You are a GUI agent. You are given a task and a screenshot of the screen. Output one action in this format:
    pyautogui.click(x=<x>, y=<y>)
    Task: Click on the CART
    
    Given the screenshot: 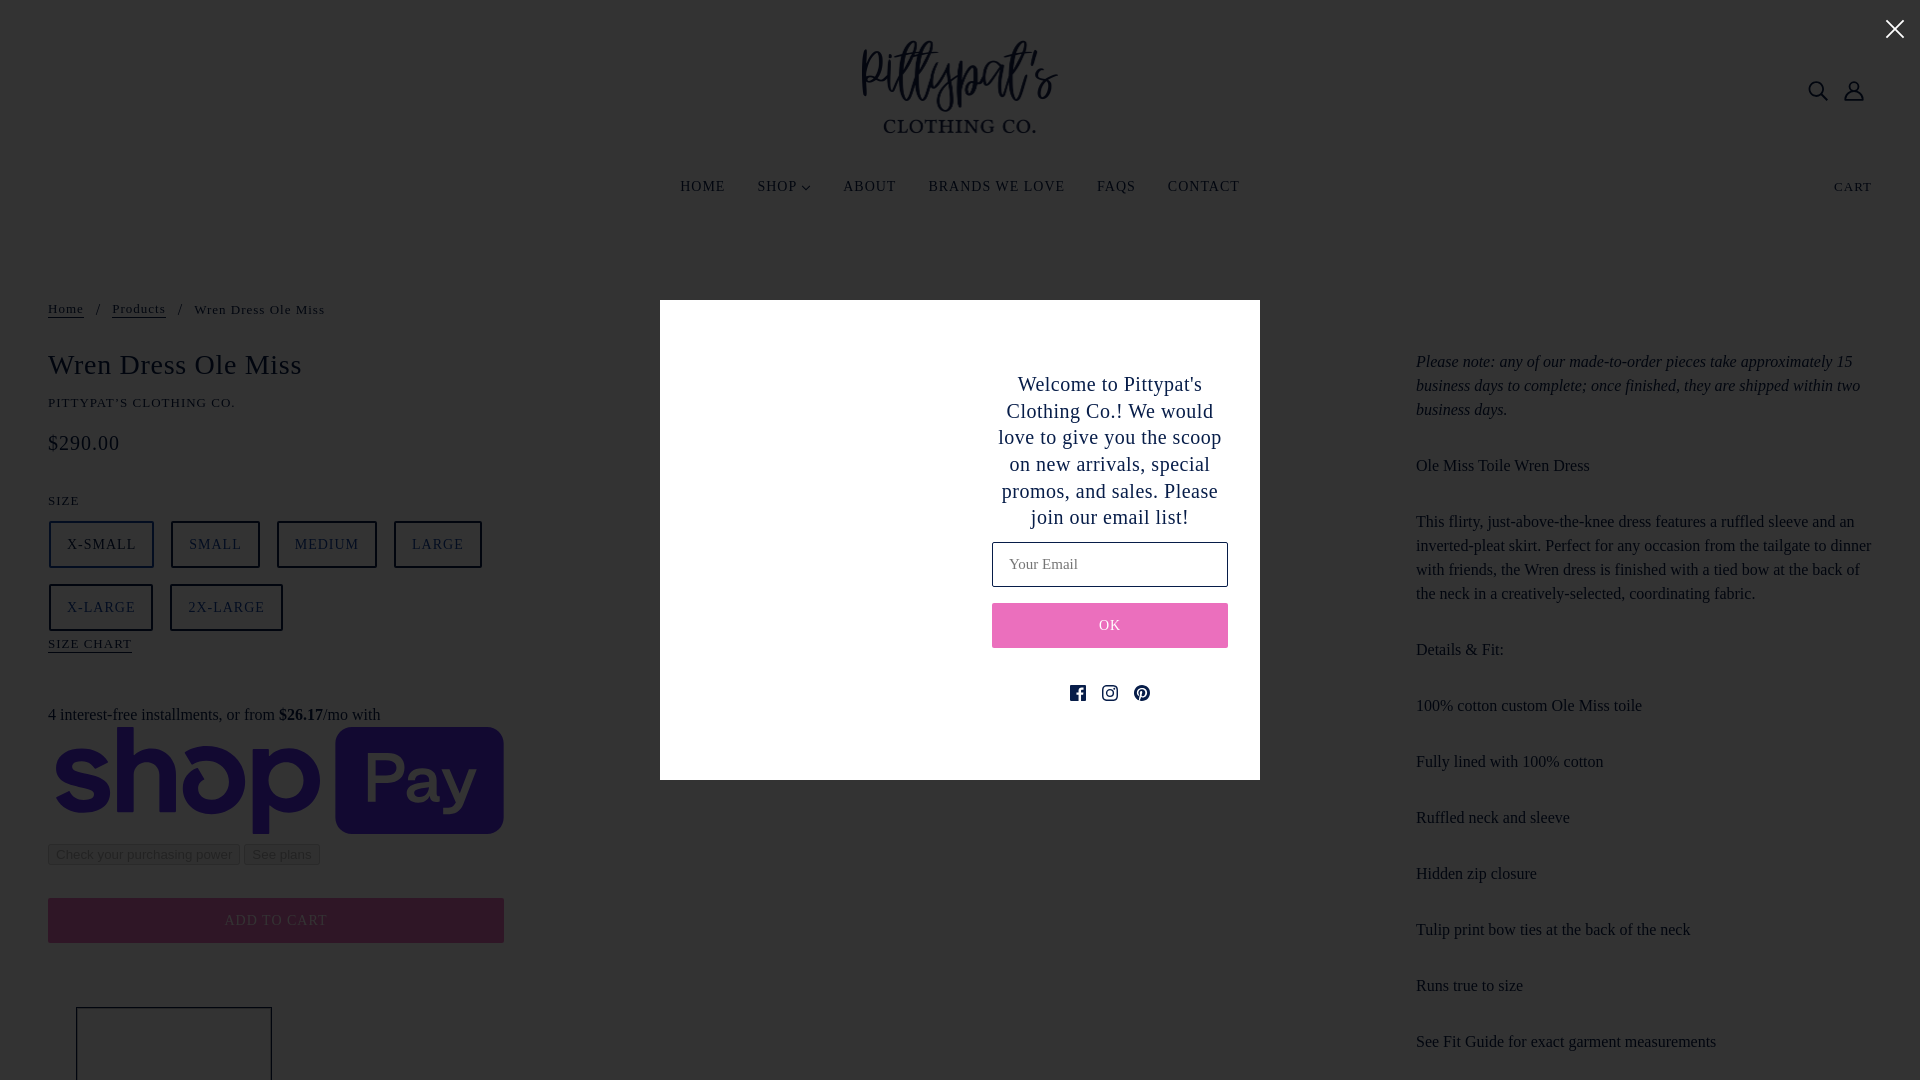 What is the action you would take?
    pyautogui.click(x=1852, y=186)
    